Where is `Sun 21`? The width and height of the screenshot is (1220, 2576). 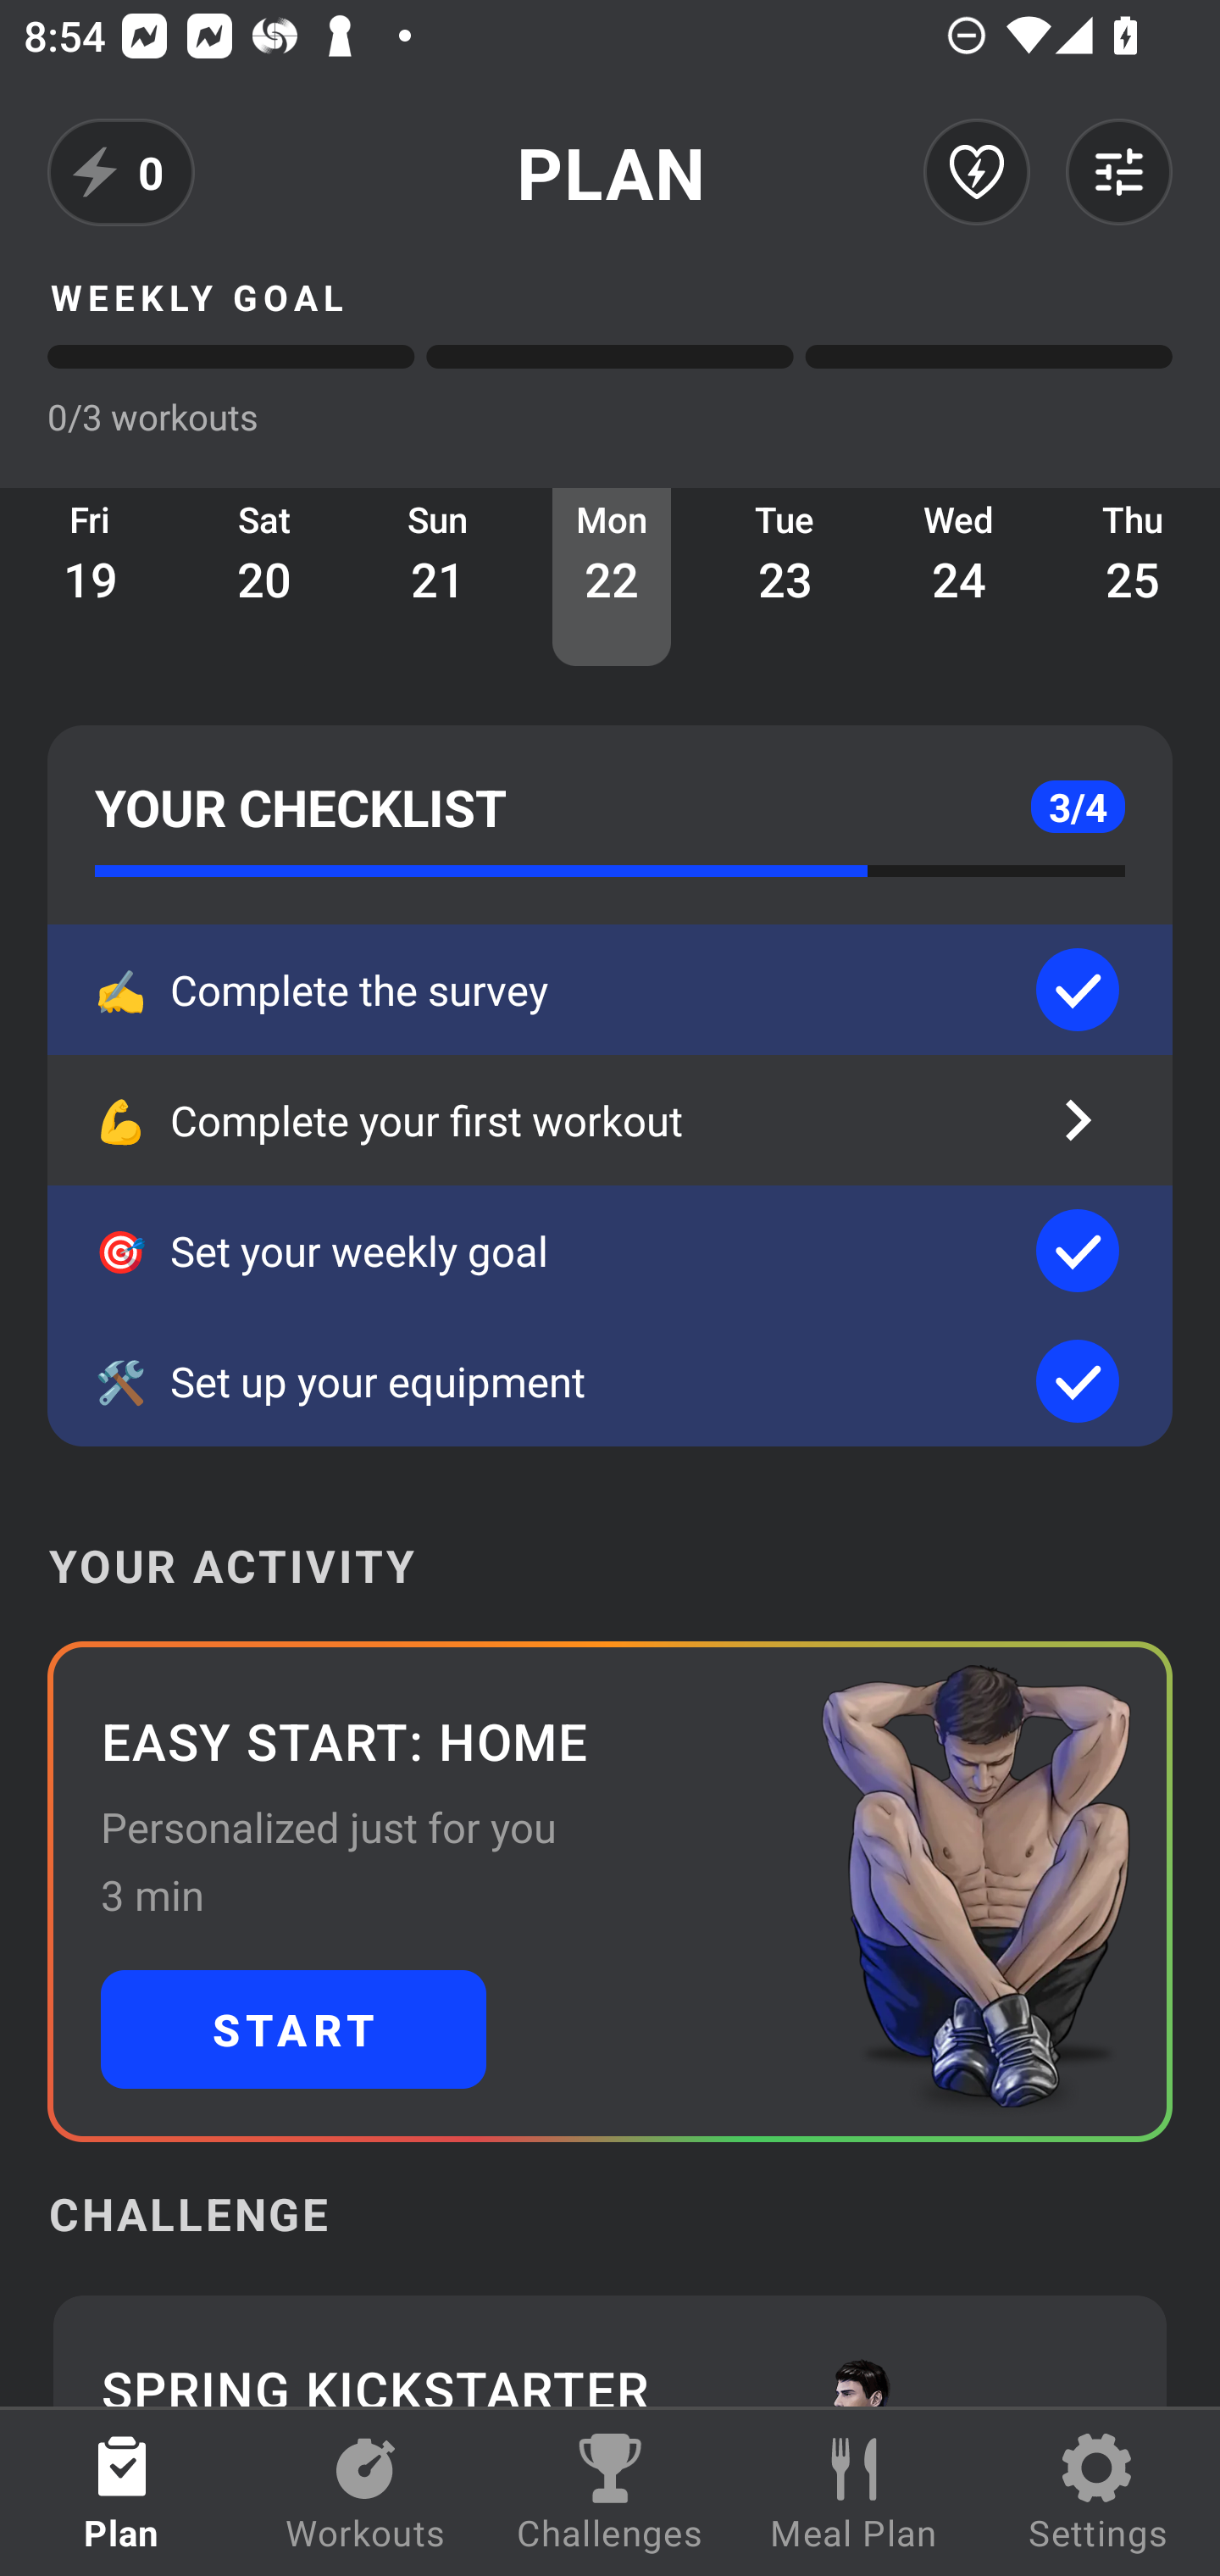 Sun 21 is located at coordinates (438, 576).